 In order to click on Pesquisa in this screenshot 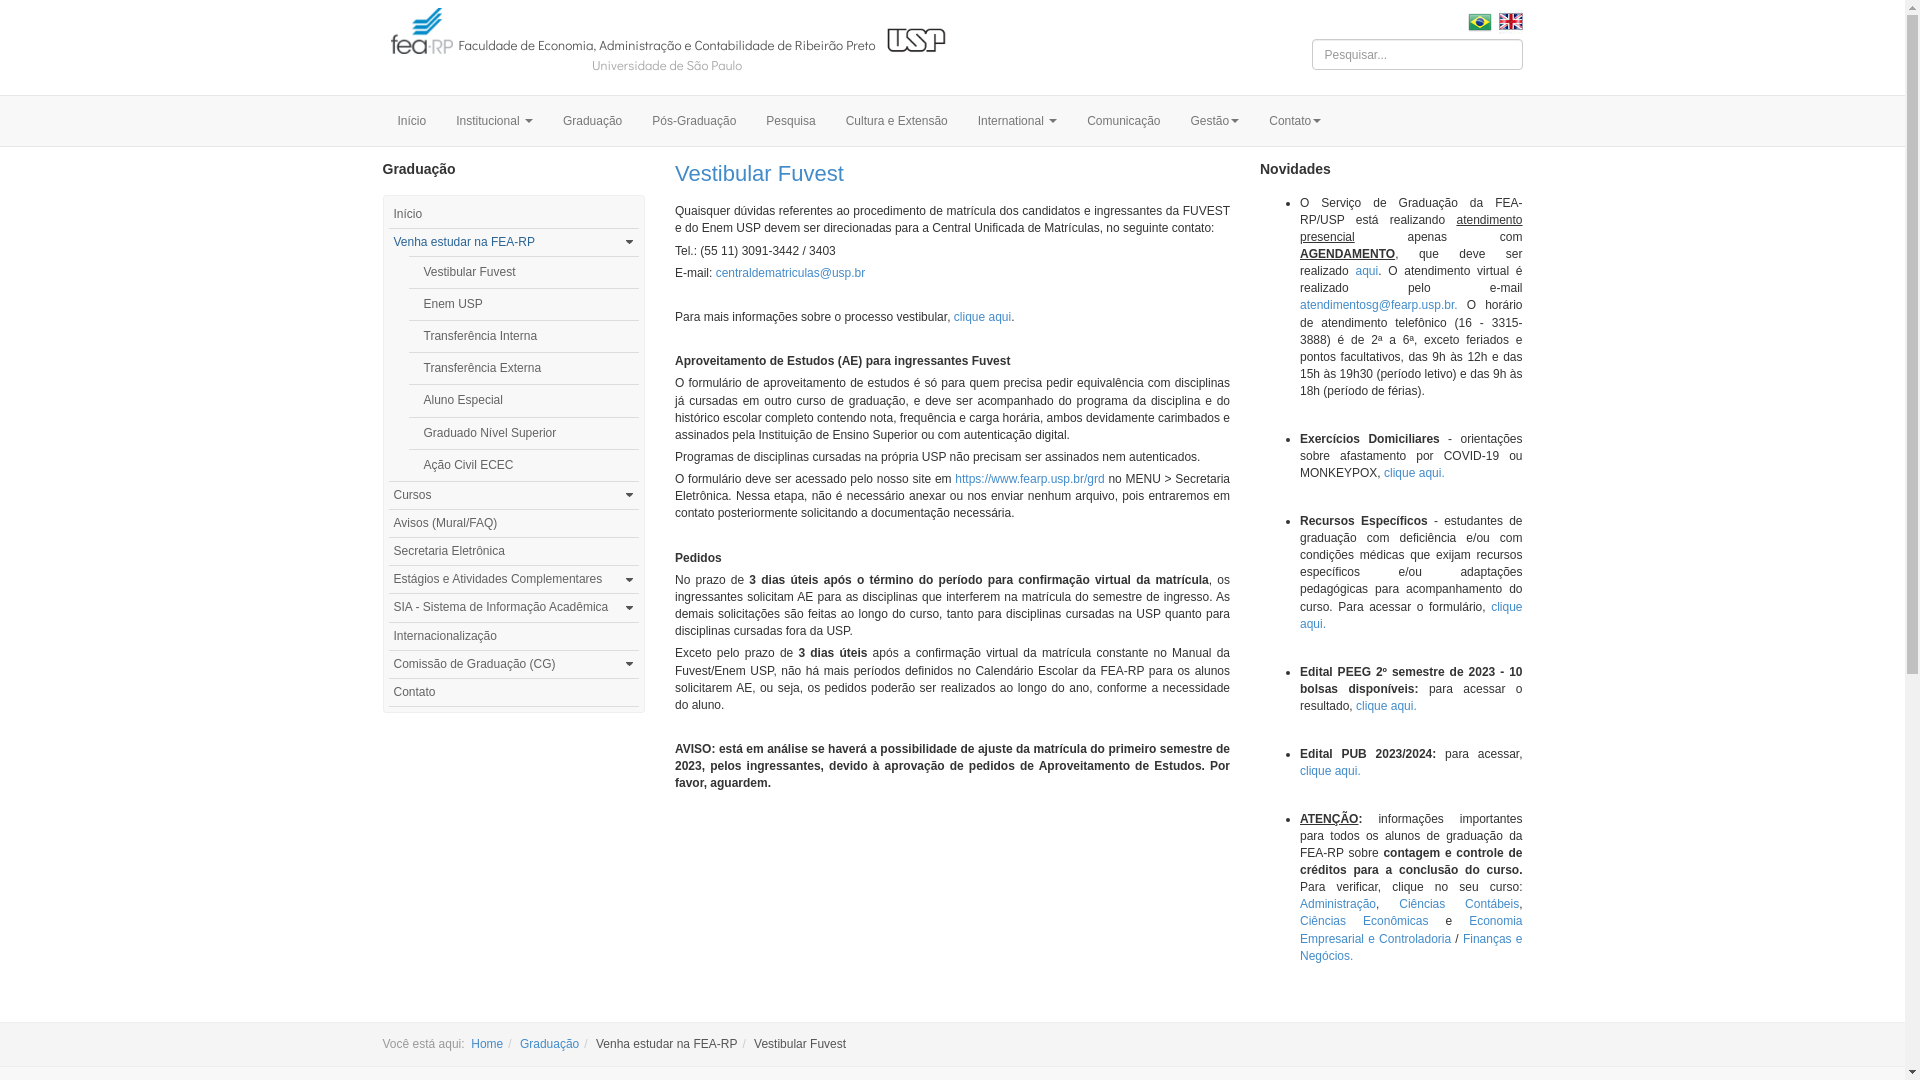, I will do `click(790, 121)`.